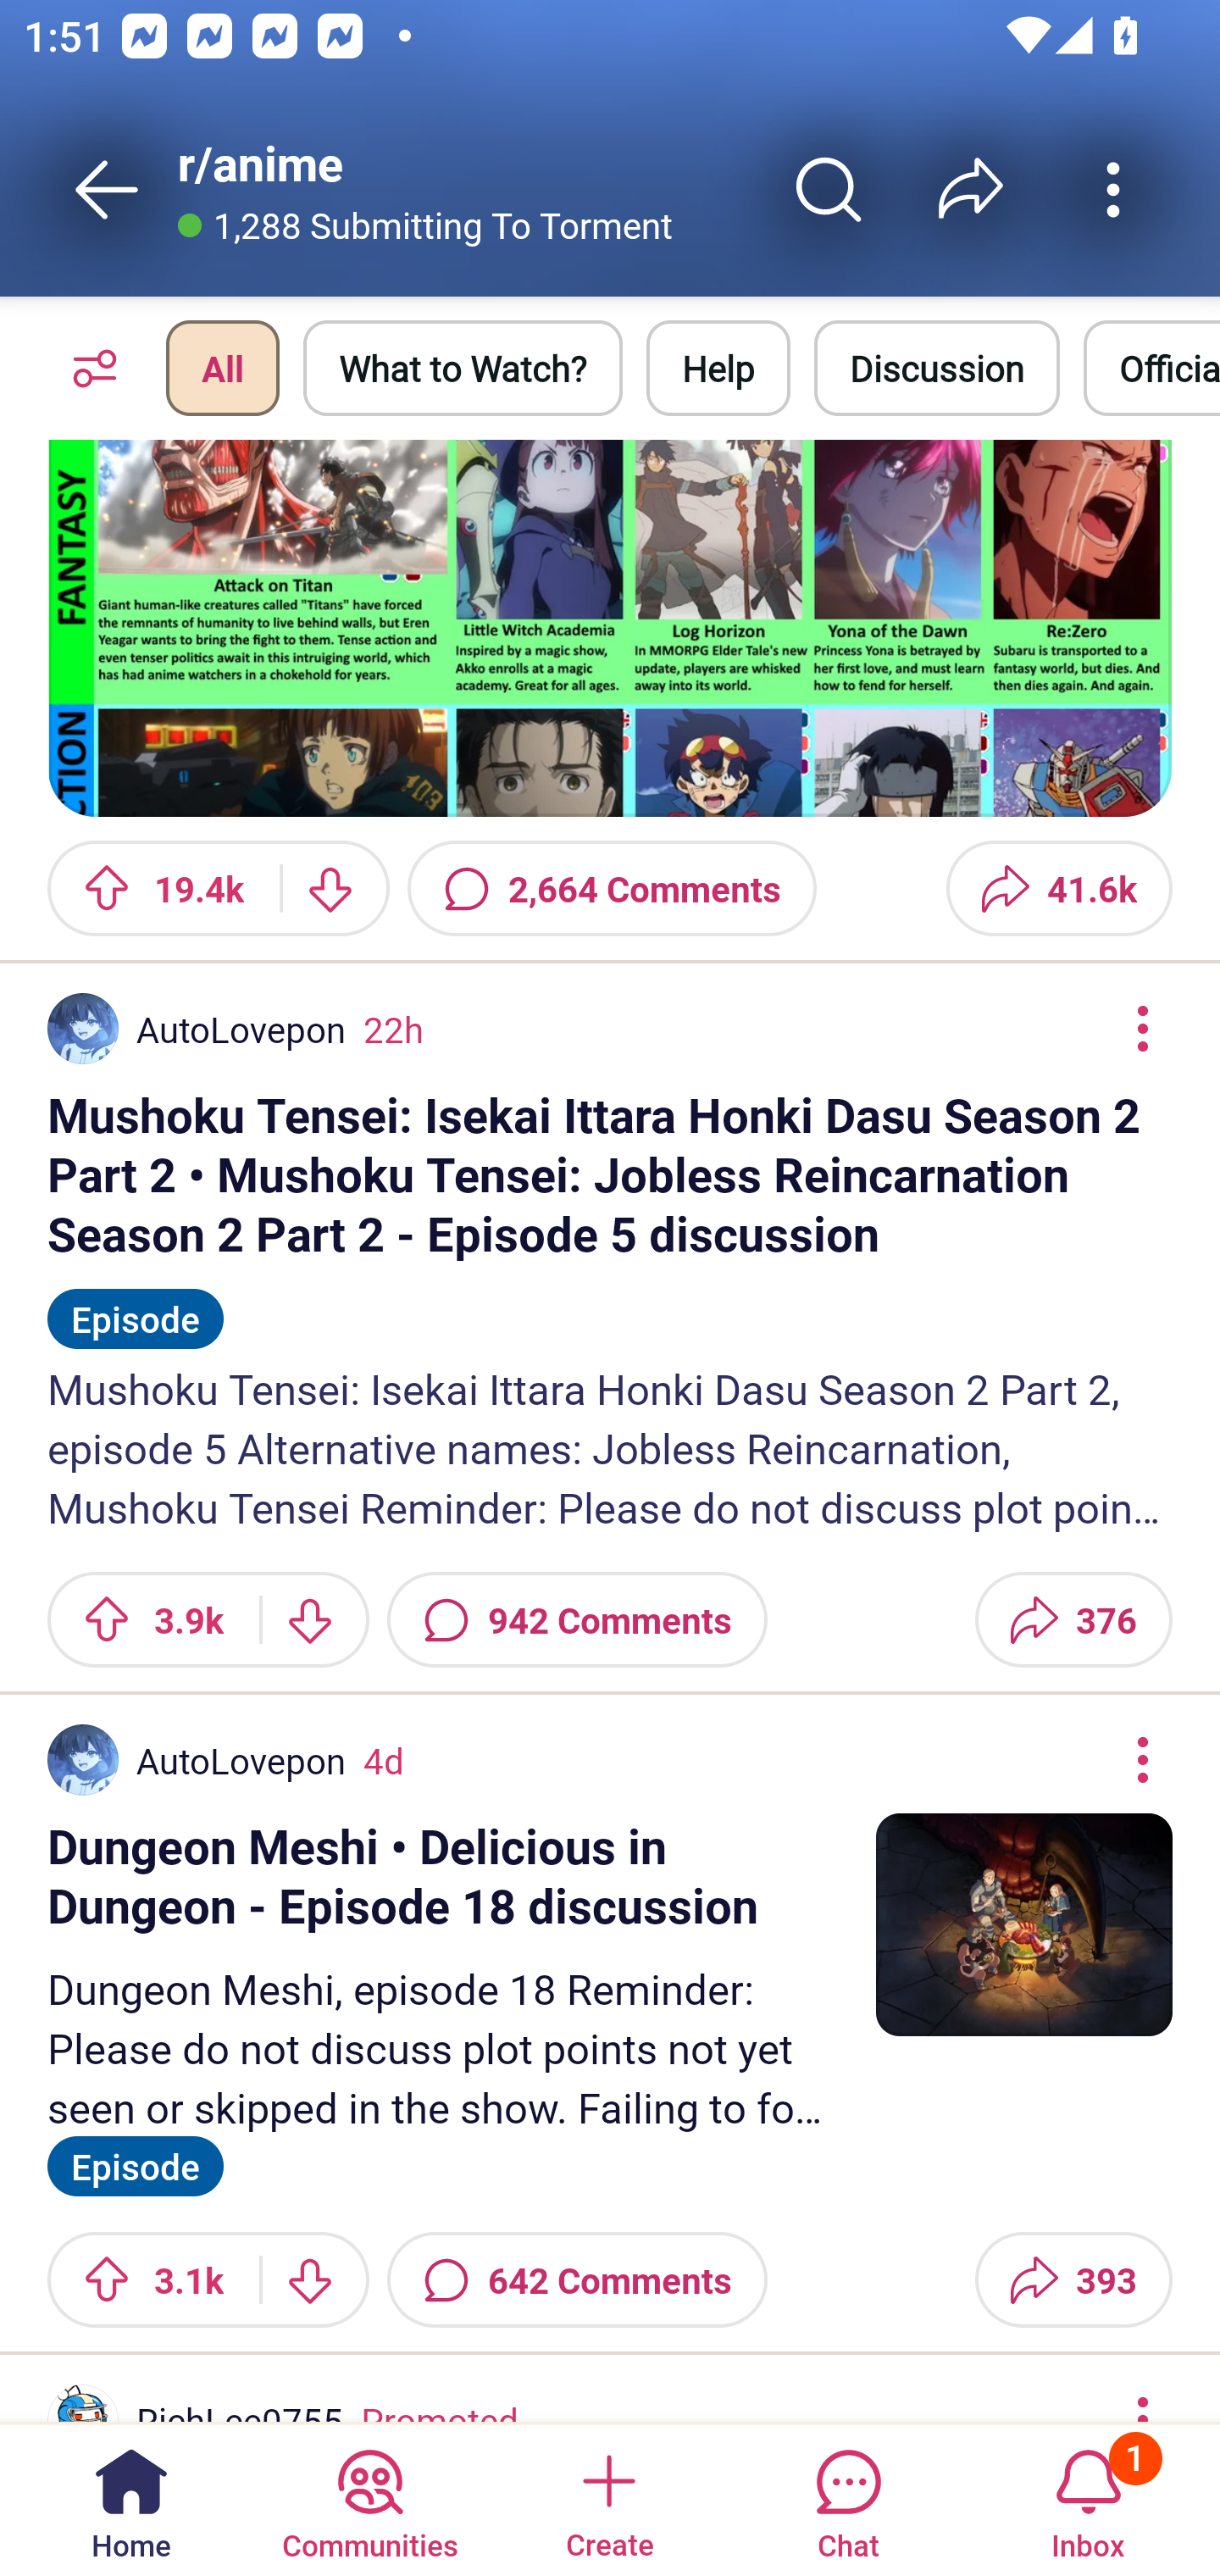  Describe the element at coordinates (369, 2498) in the screenshot. I see `Communities` at that location.